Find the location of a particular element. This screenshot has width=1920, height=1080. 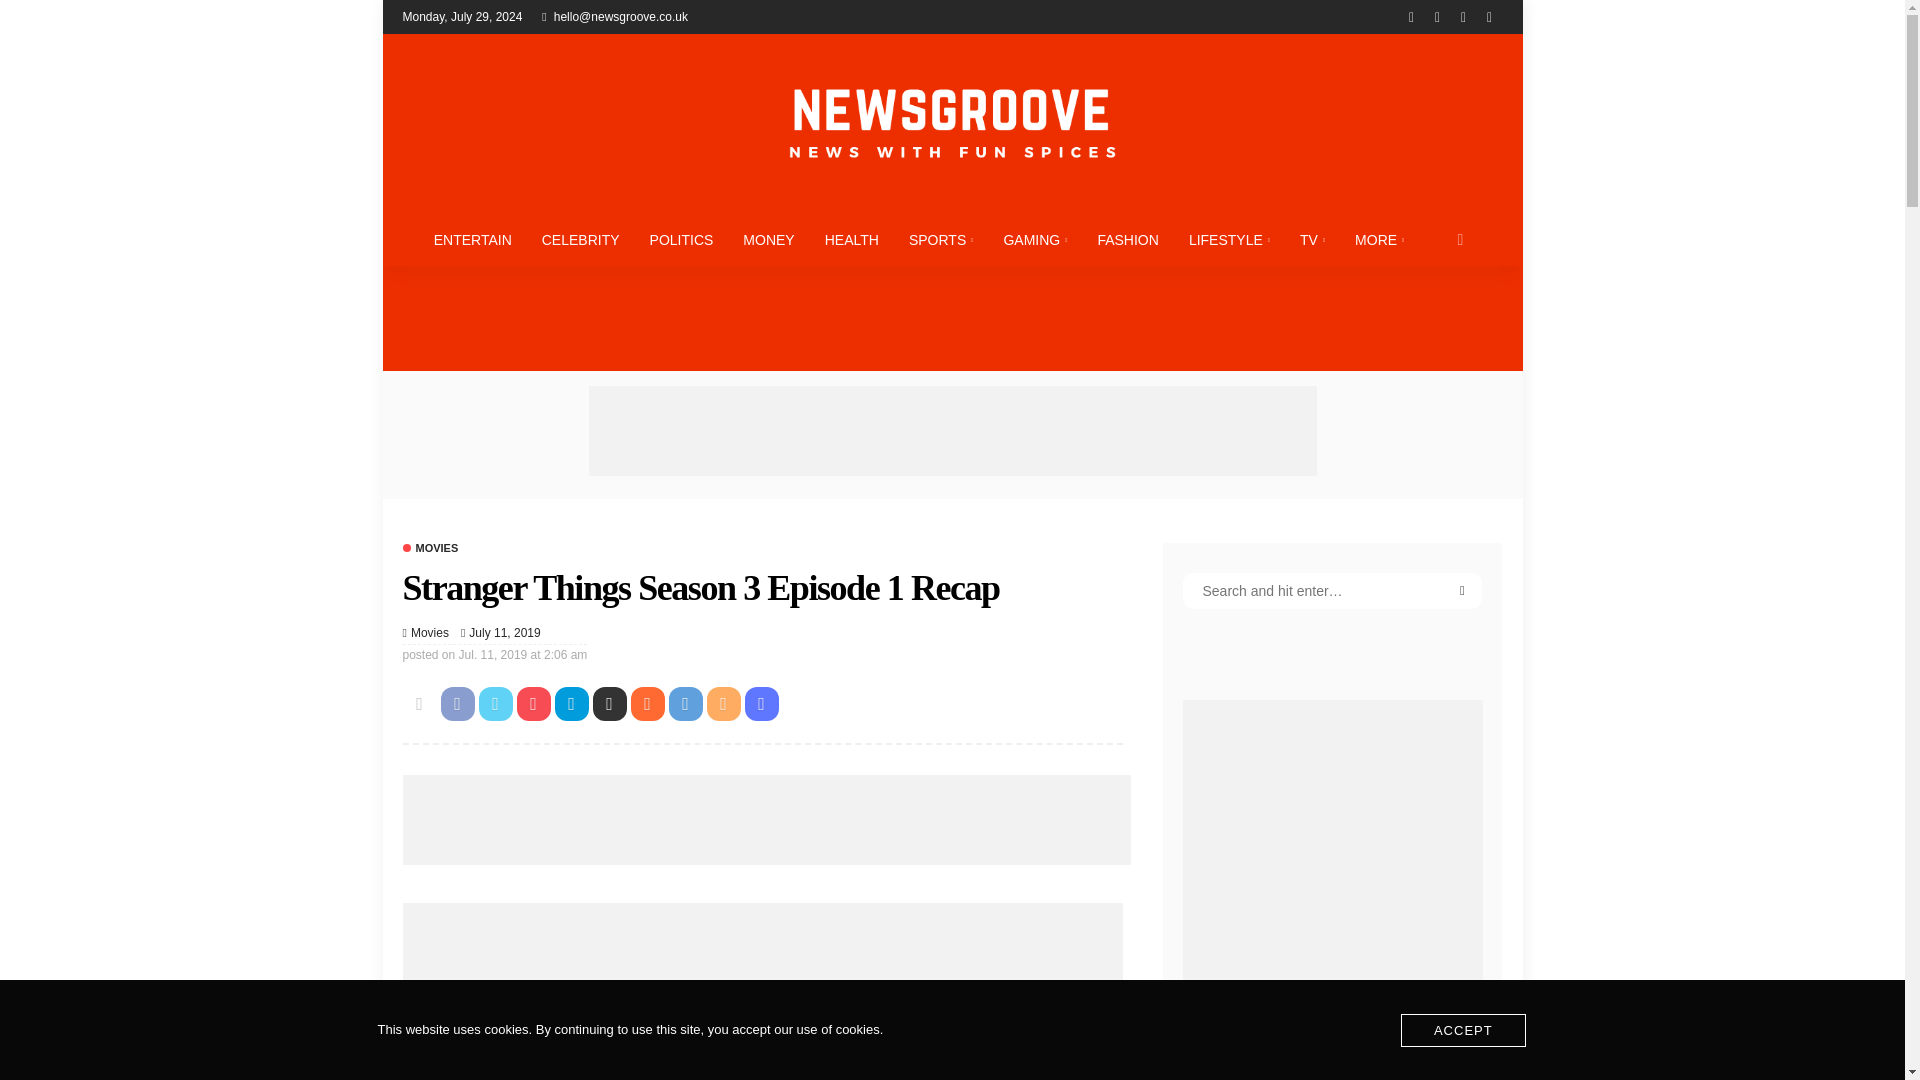

HEALTH is located at coordinates (852, 239).